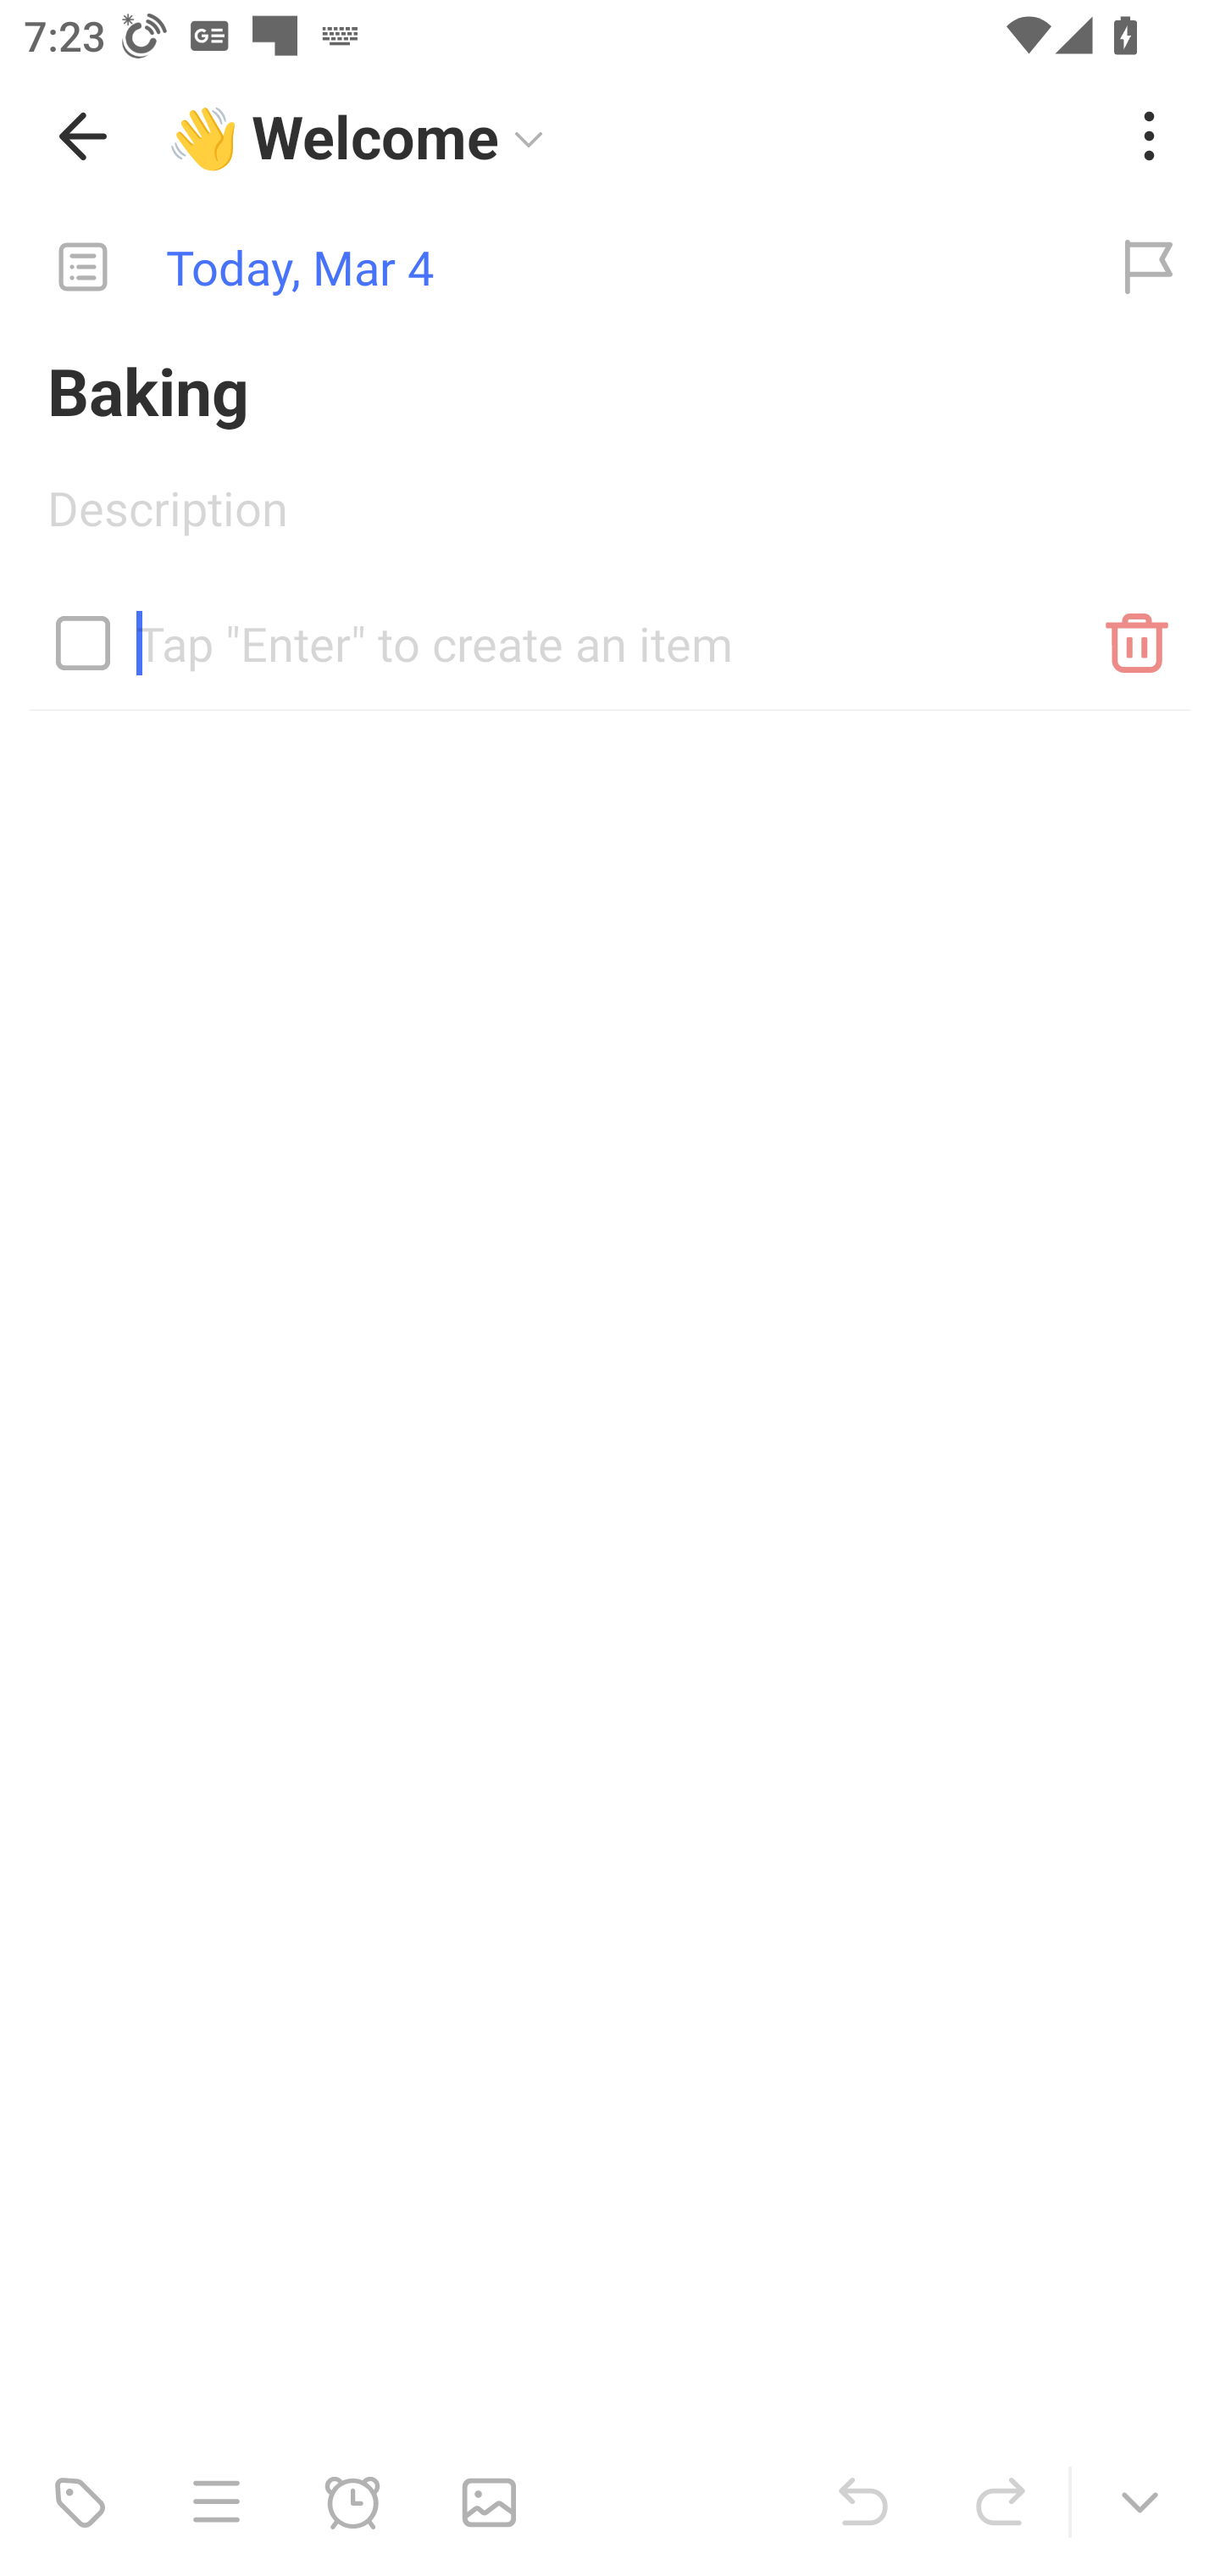  What do you see at coordinates (610, 630) in the screenshot?
I see `Tap "Enter" to create an item` at bounding box center [610, 630].